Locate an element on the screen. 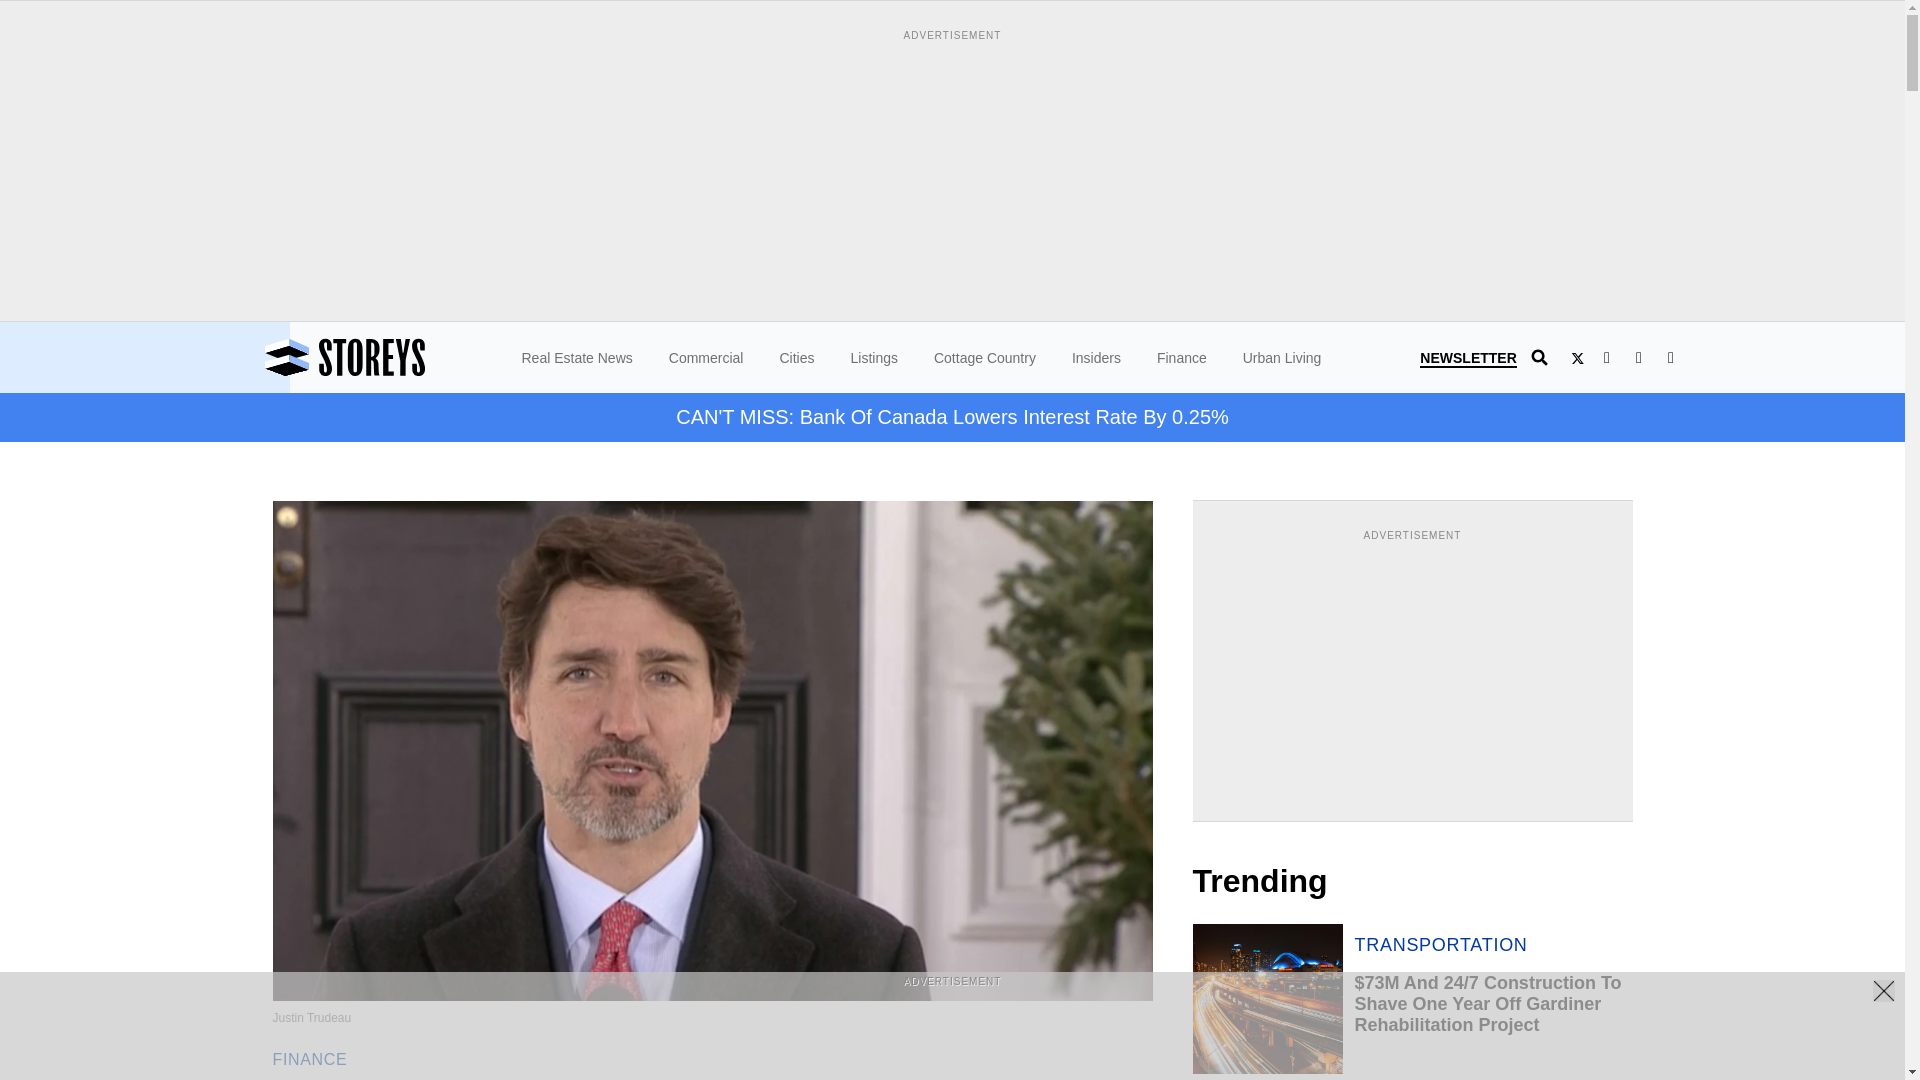  Listings is located at coordinates (873, 358).